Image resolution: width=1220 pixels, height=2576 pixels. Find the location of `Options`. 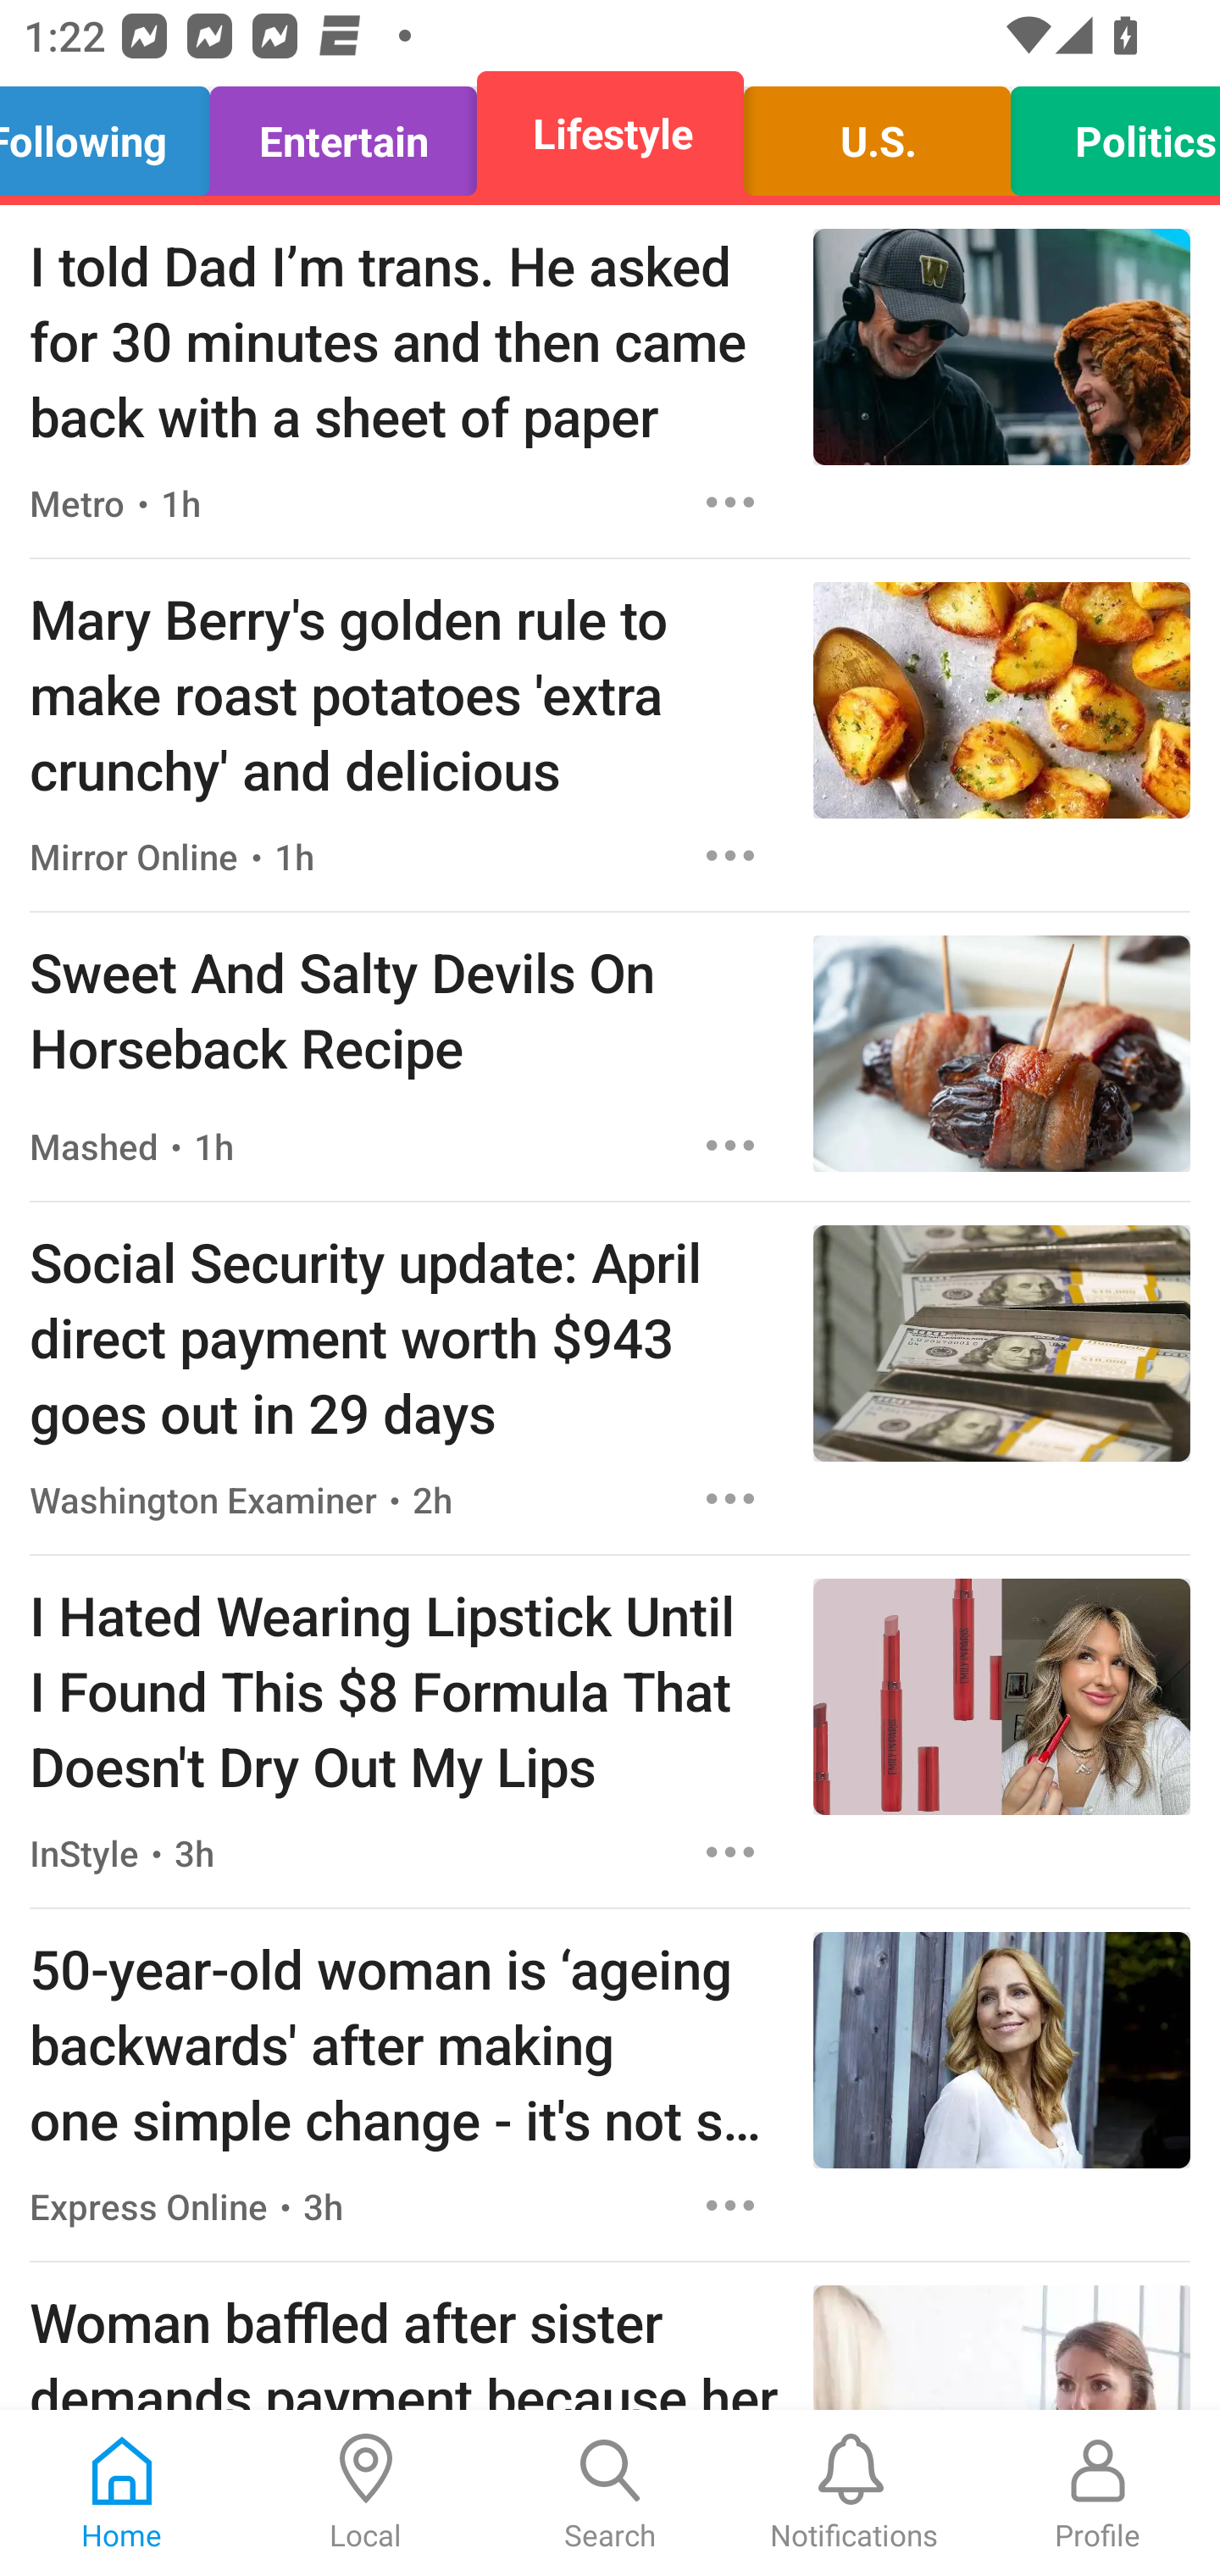

Options is located at coordinates (730, 1146).